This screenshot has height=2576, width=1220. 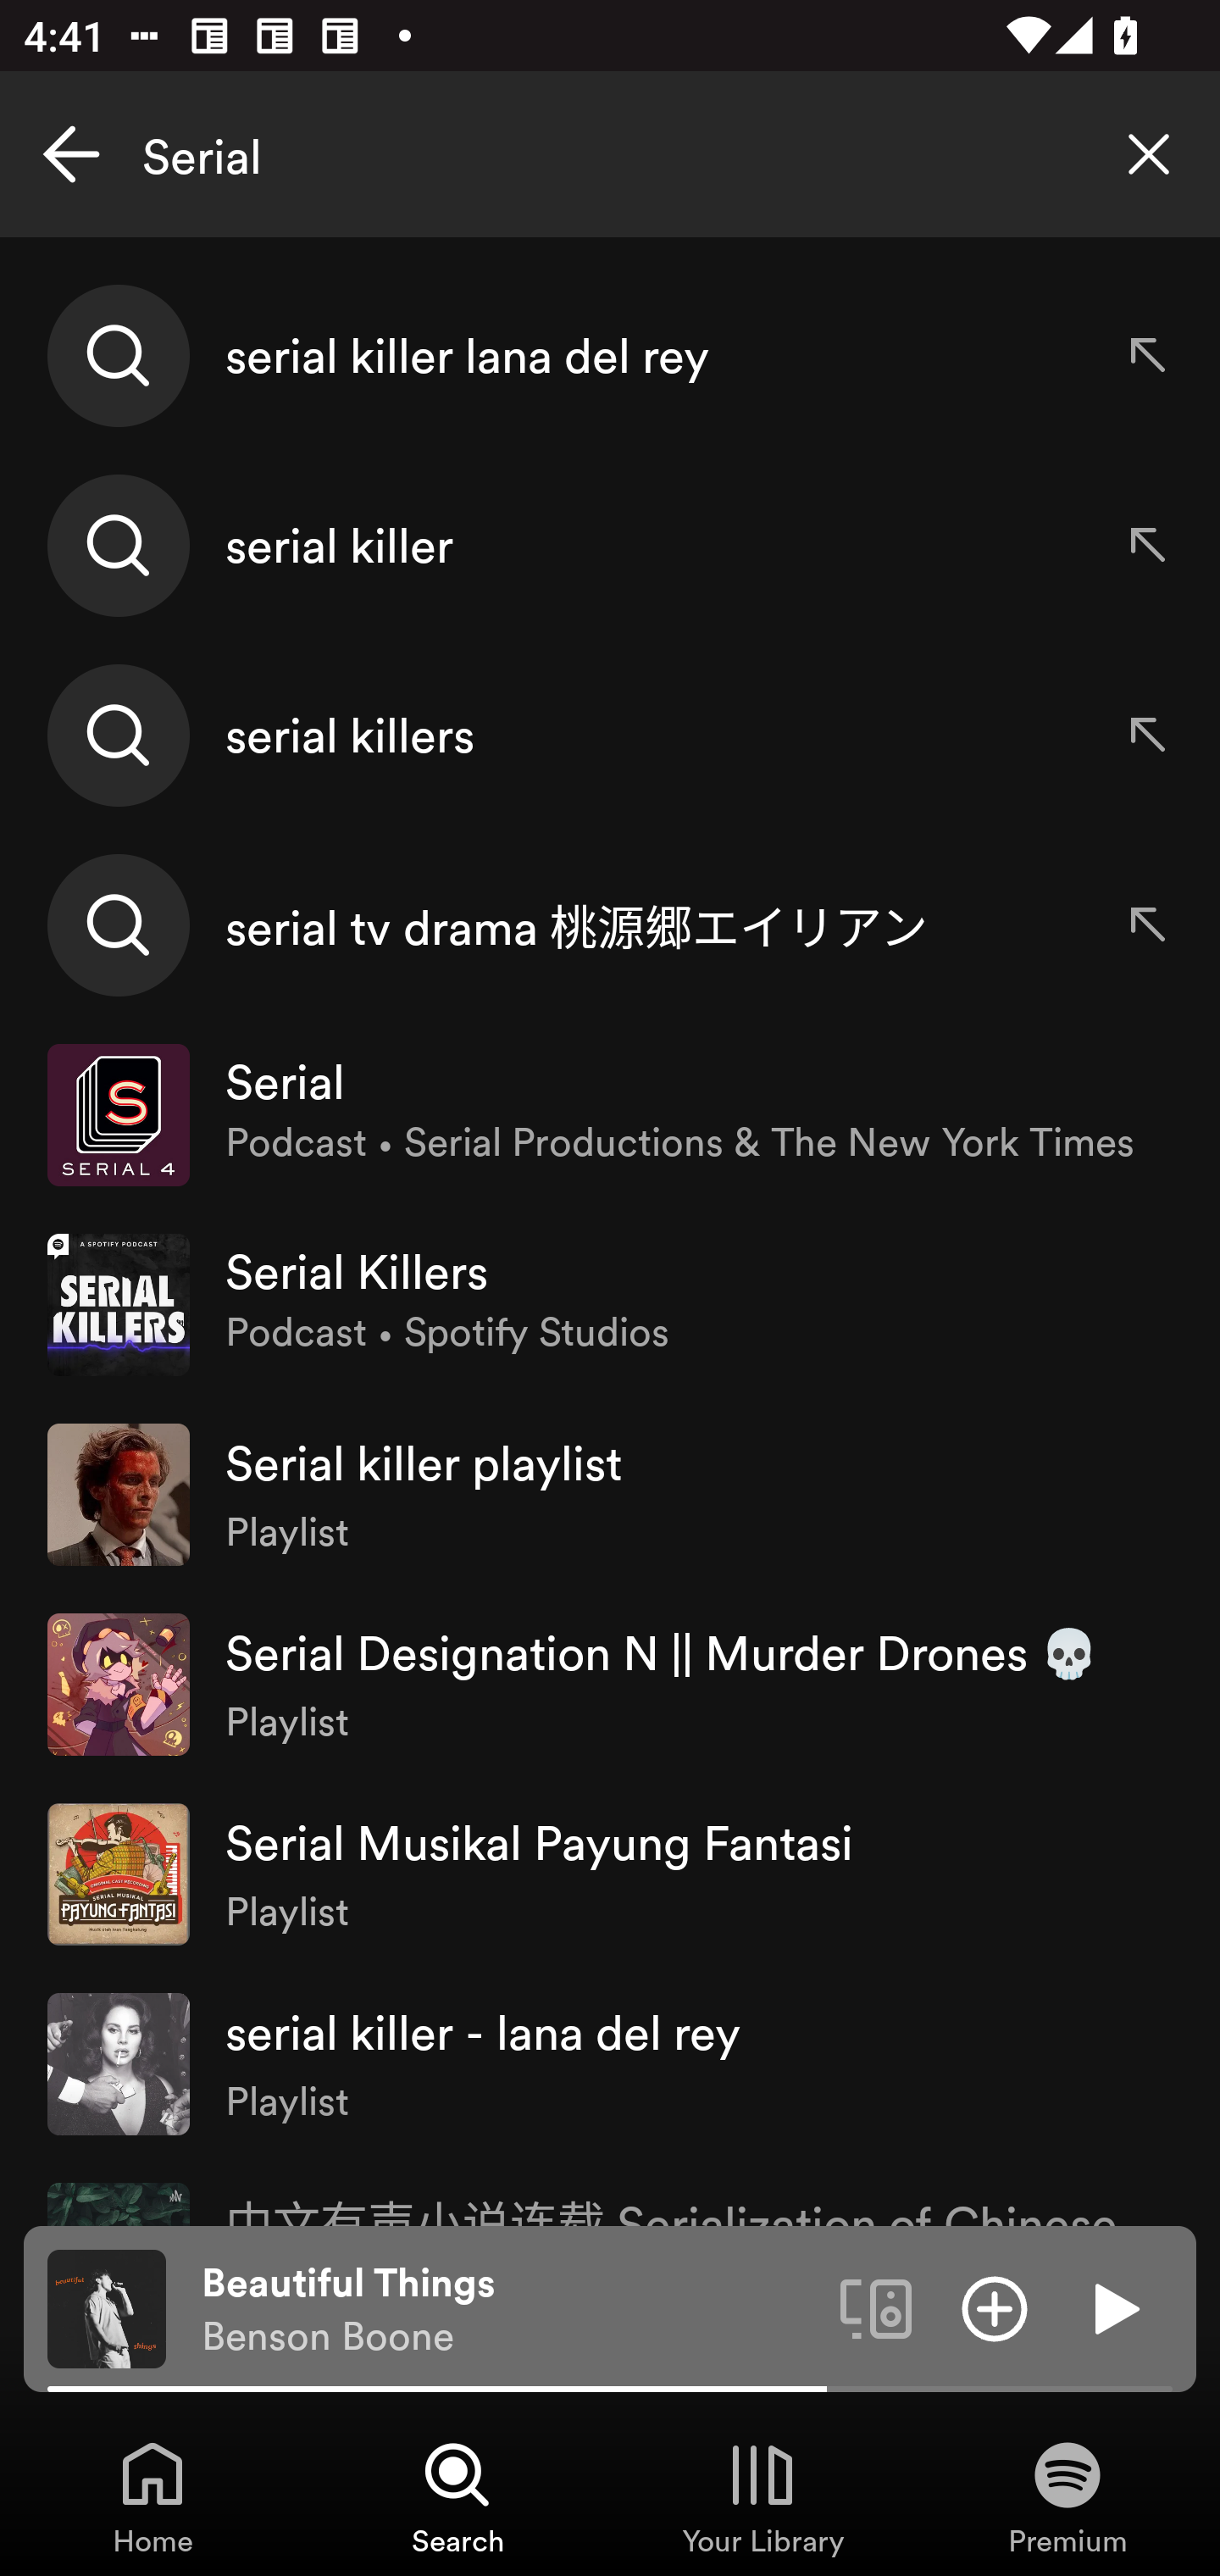 I want to click on Add item, so click(x=995, y=2307).